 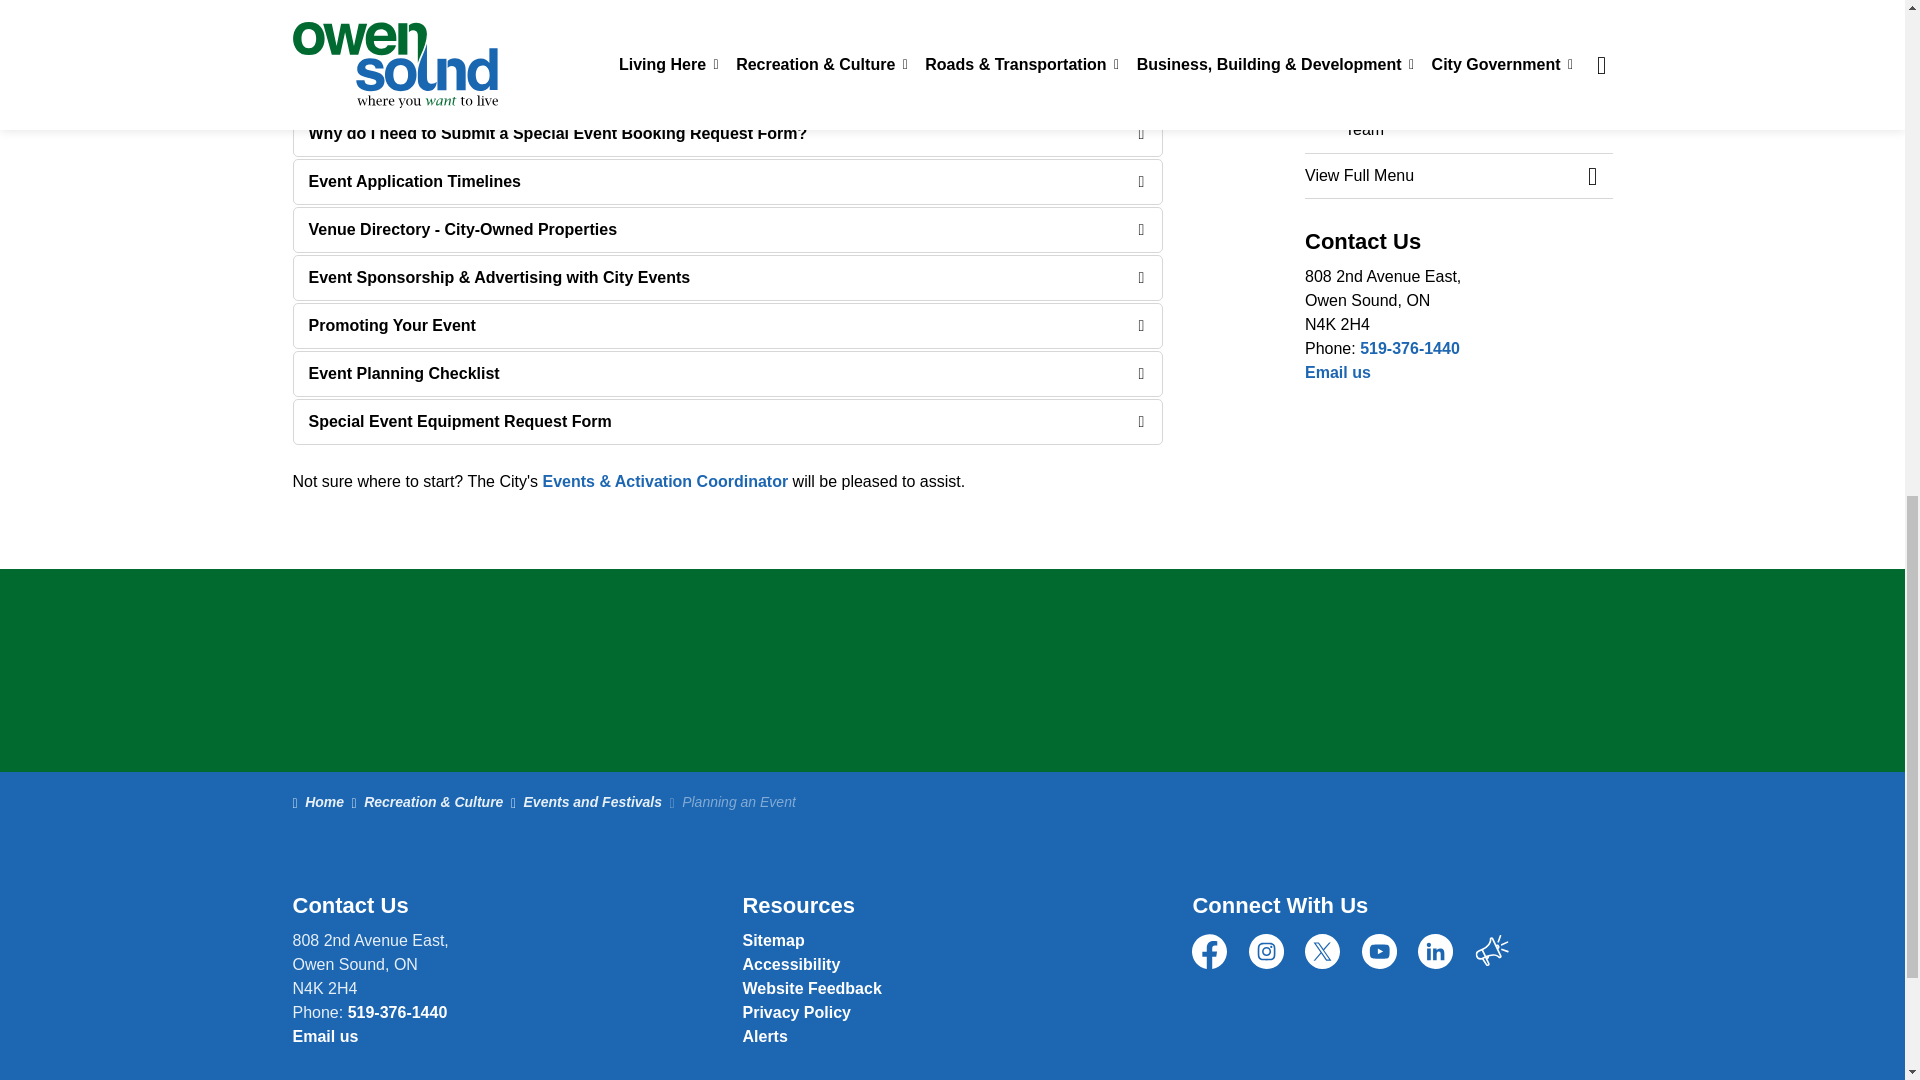 I want to click on Contacts Directory, so click(x=1338, y=372).